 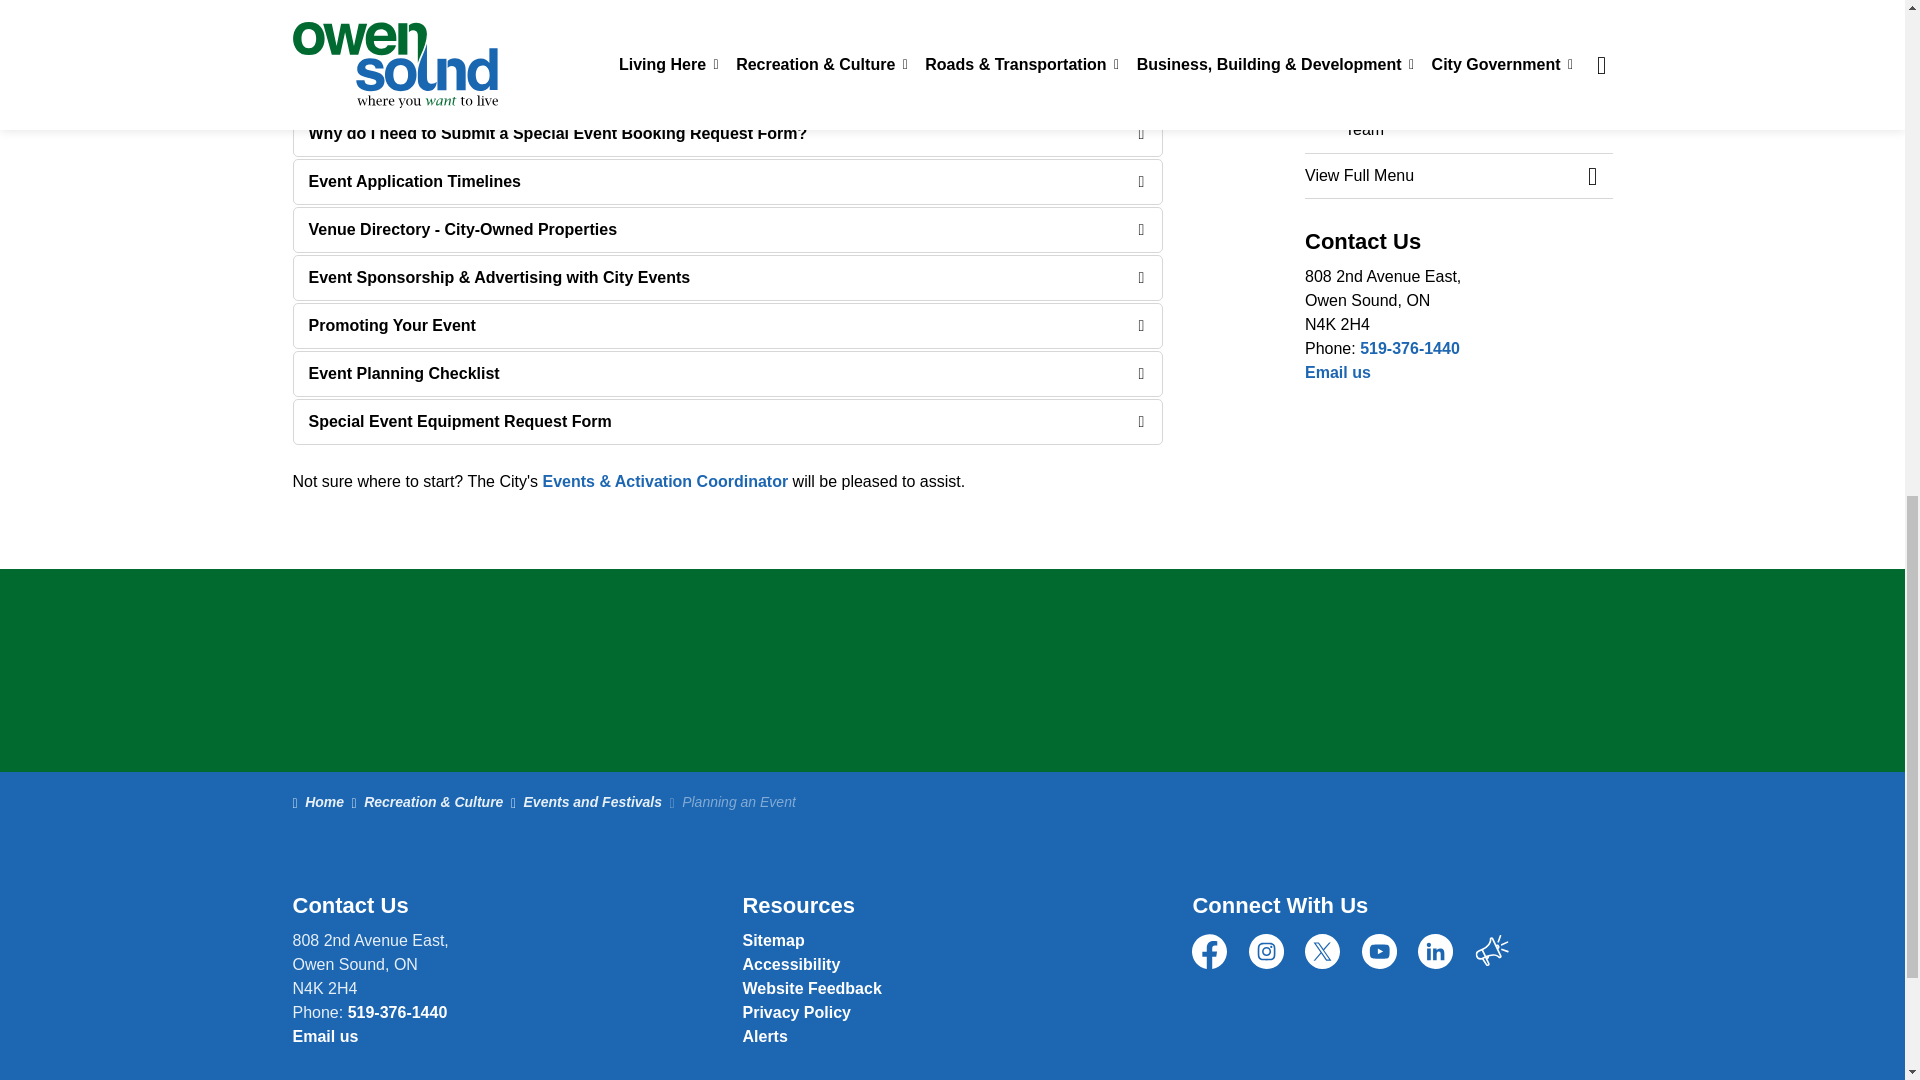 I want to click on Contacts Directory, so click(x=1338, y=372).